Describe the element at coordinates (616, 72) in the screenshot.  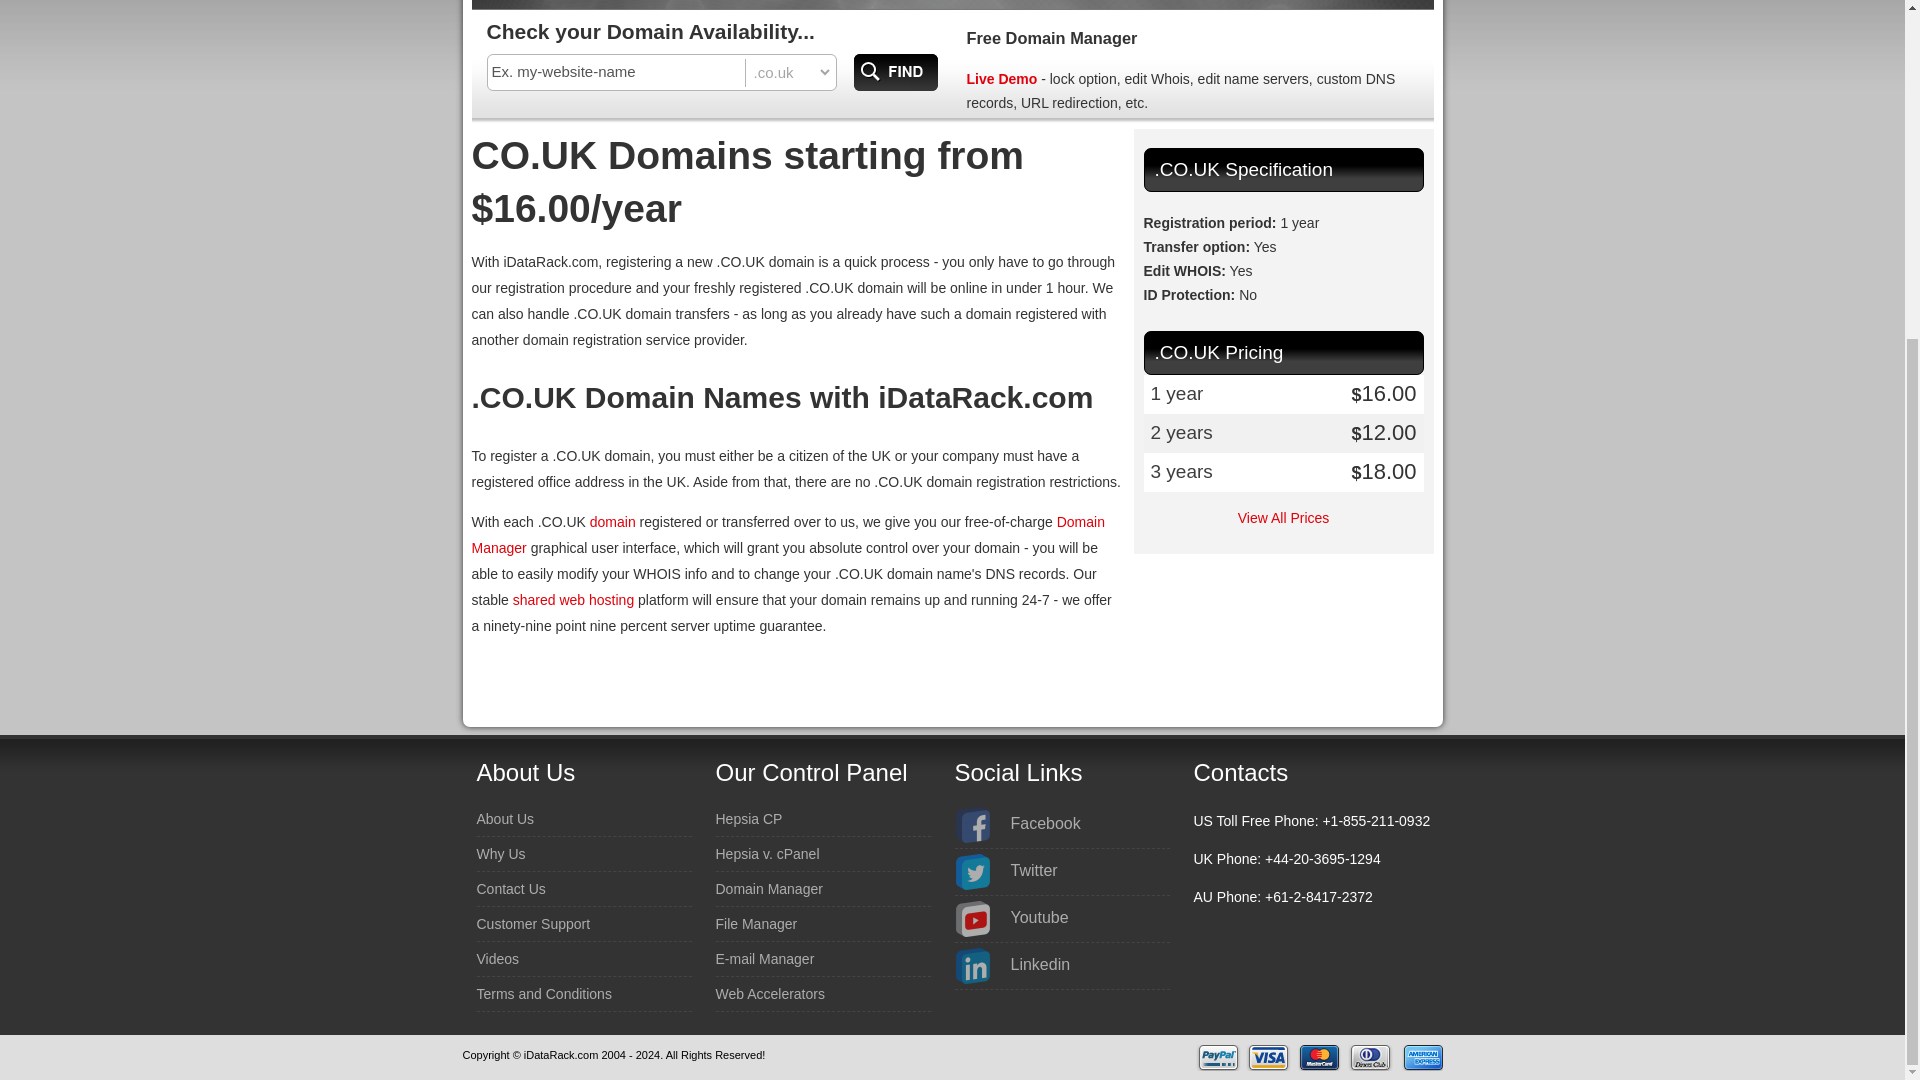
I see `Ex. my-website-name` at that location.